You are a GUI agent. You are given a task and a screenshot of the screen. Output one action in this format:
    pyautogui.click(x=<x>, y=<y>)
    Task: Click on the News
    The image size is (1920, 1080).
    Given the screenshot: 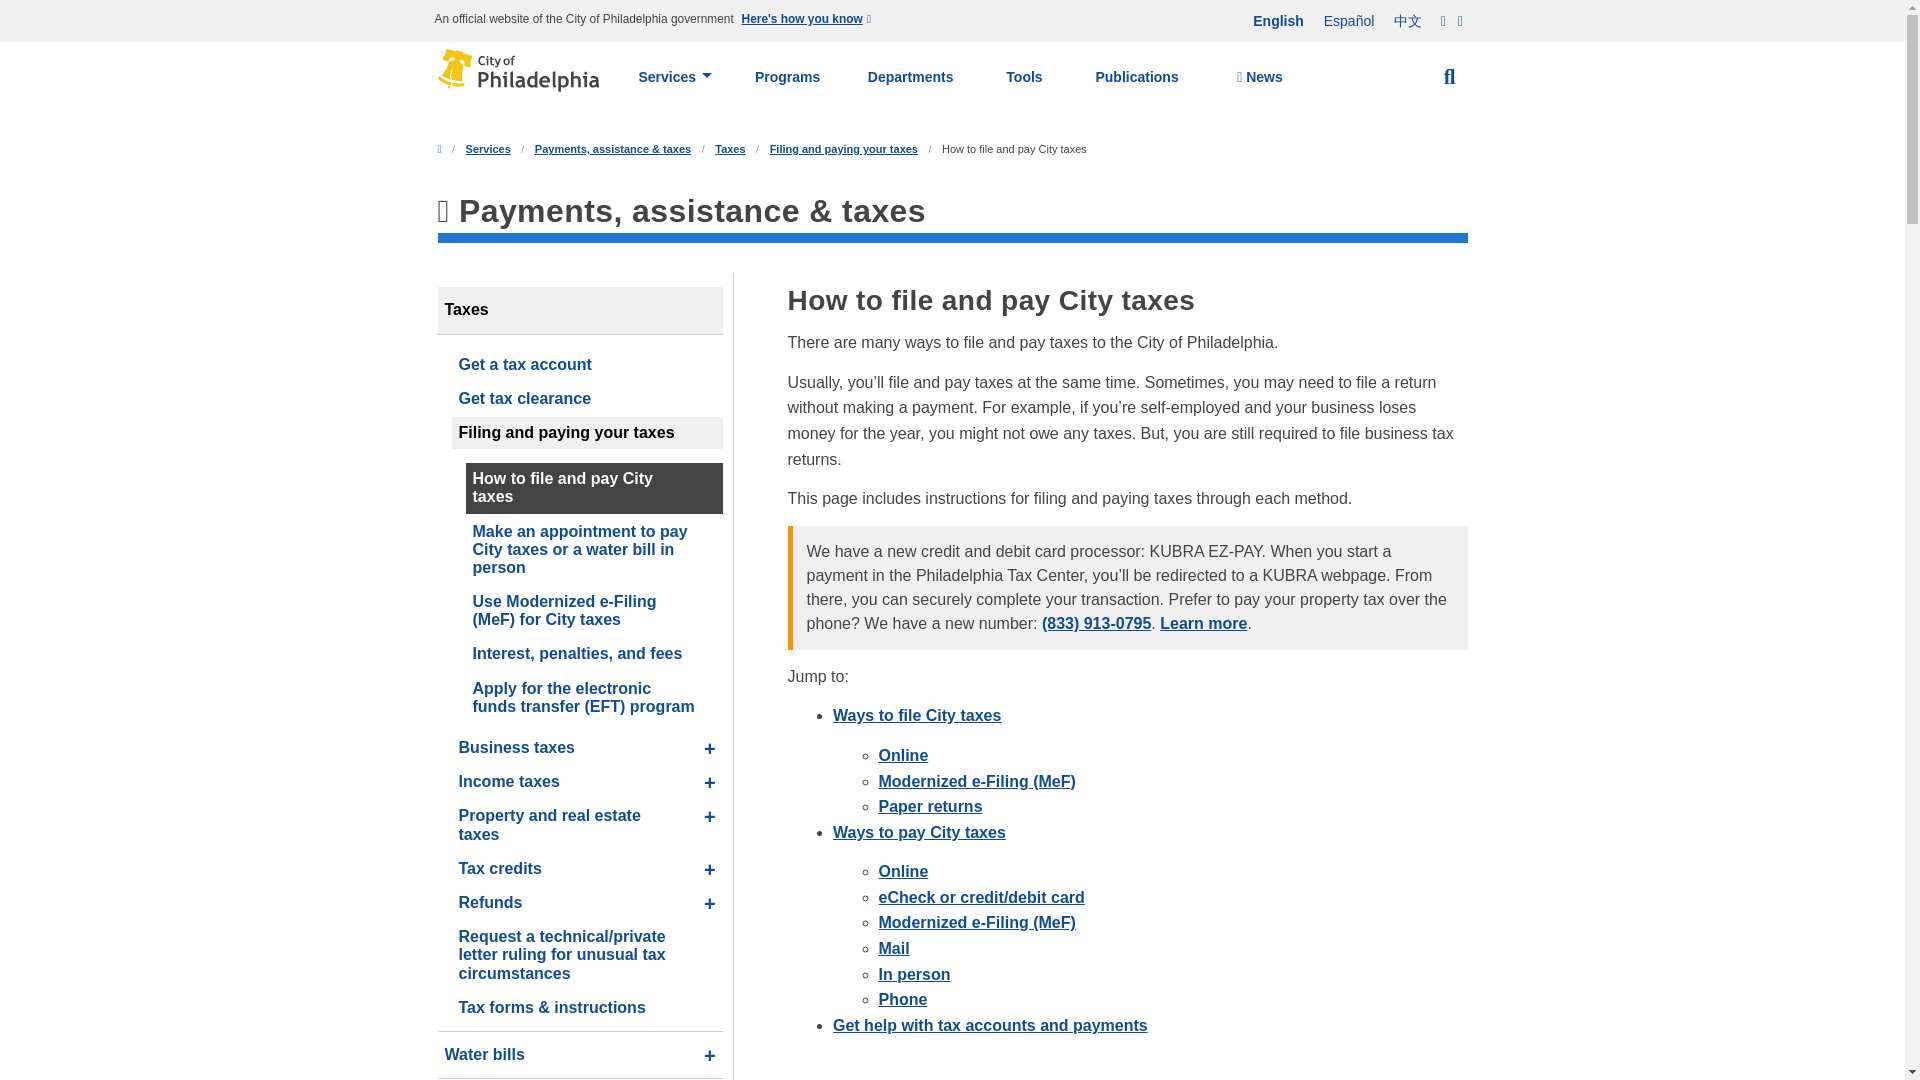 What is the action you would take?
    pyautogui.click(x=1259, y=78)
    